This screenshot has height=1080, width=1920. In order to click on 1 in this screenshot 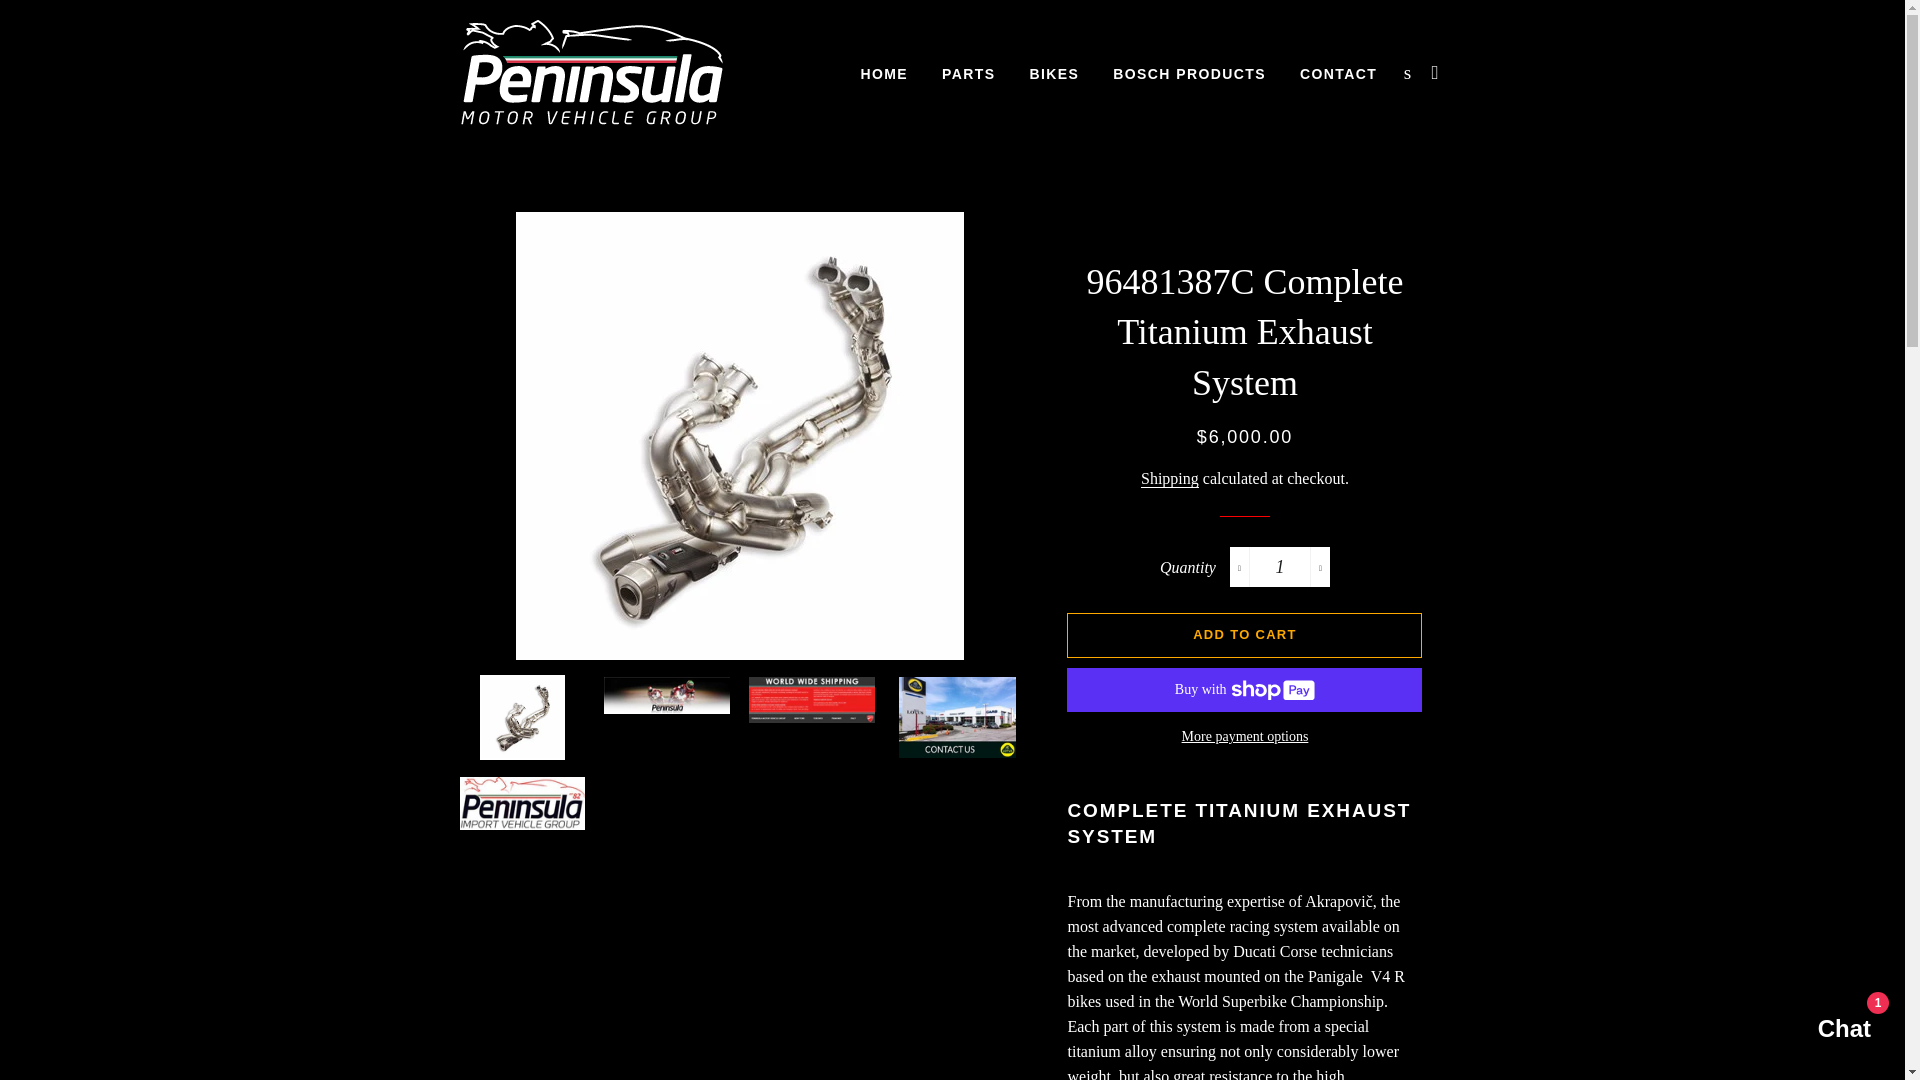, I will do `click(1280, 566)`.